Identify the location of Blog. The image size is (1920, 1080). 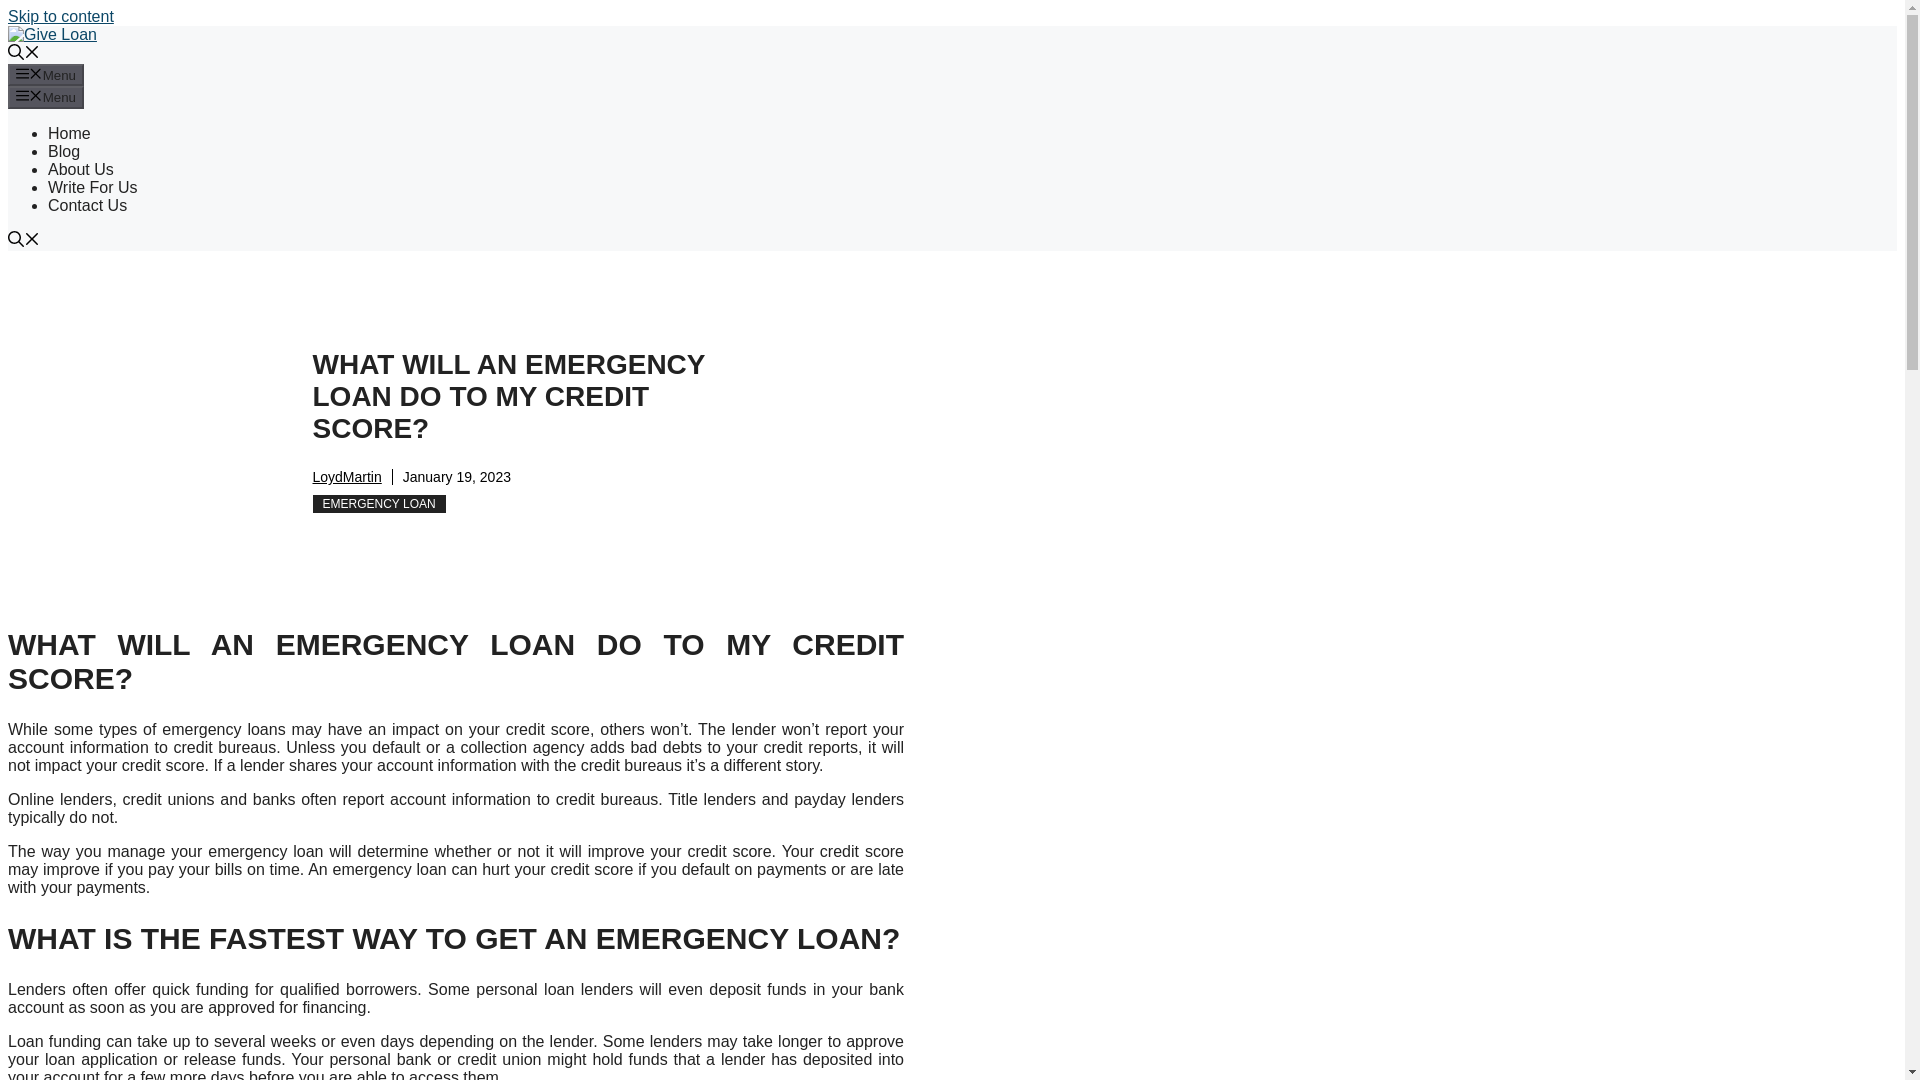
(64, 150).